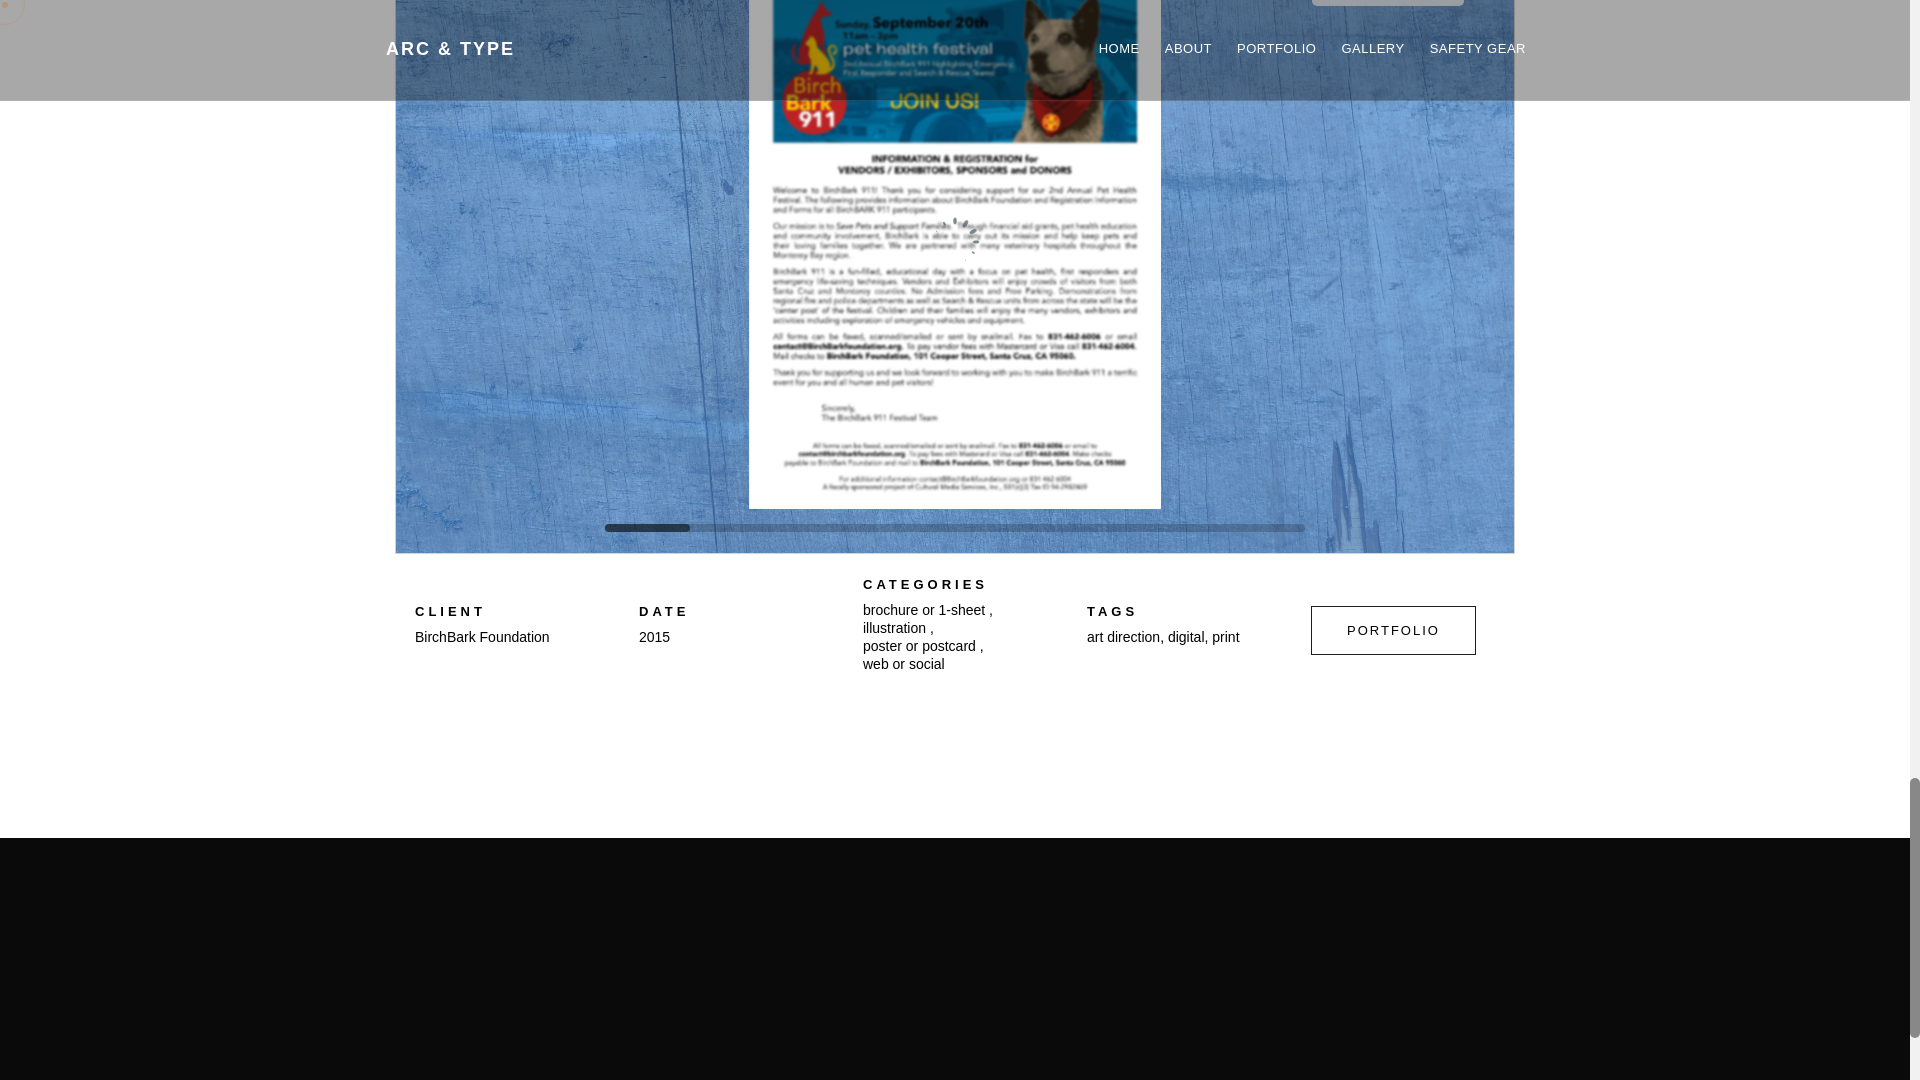  I want to click on PORTFOLIO, so click(1394, 630).